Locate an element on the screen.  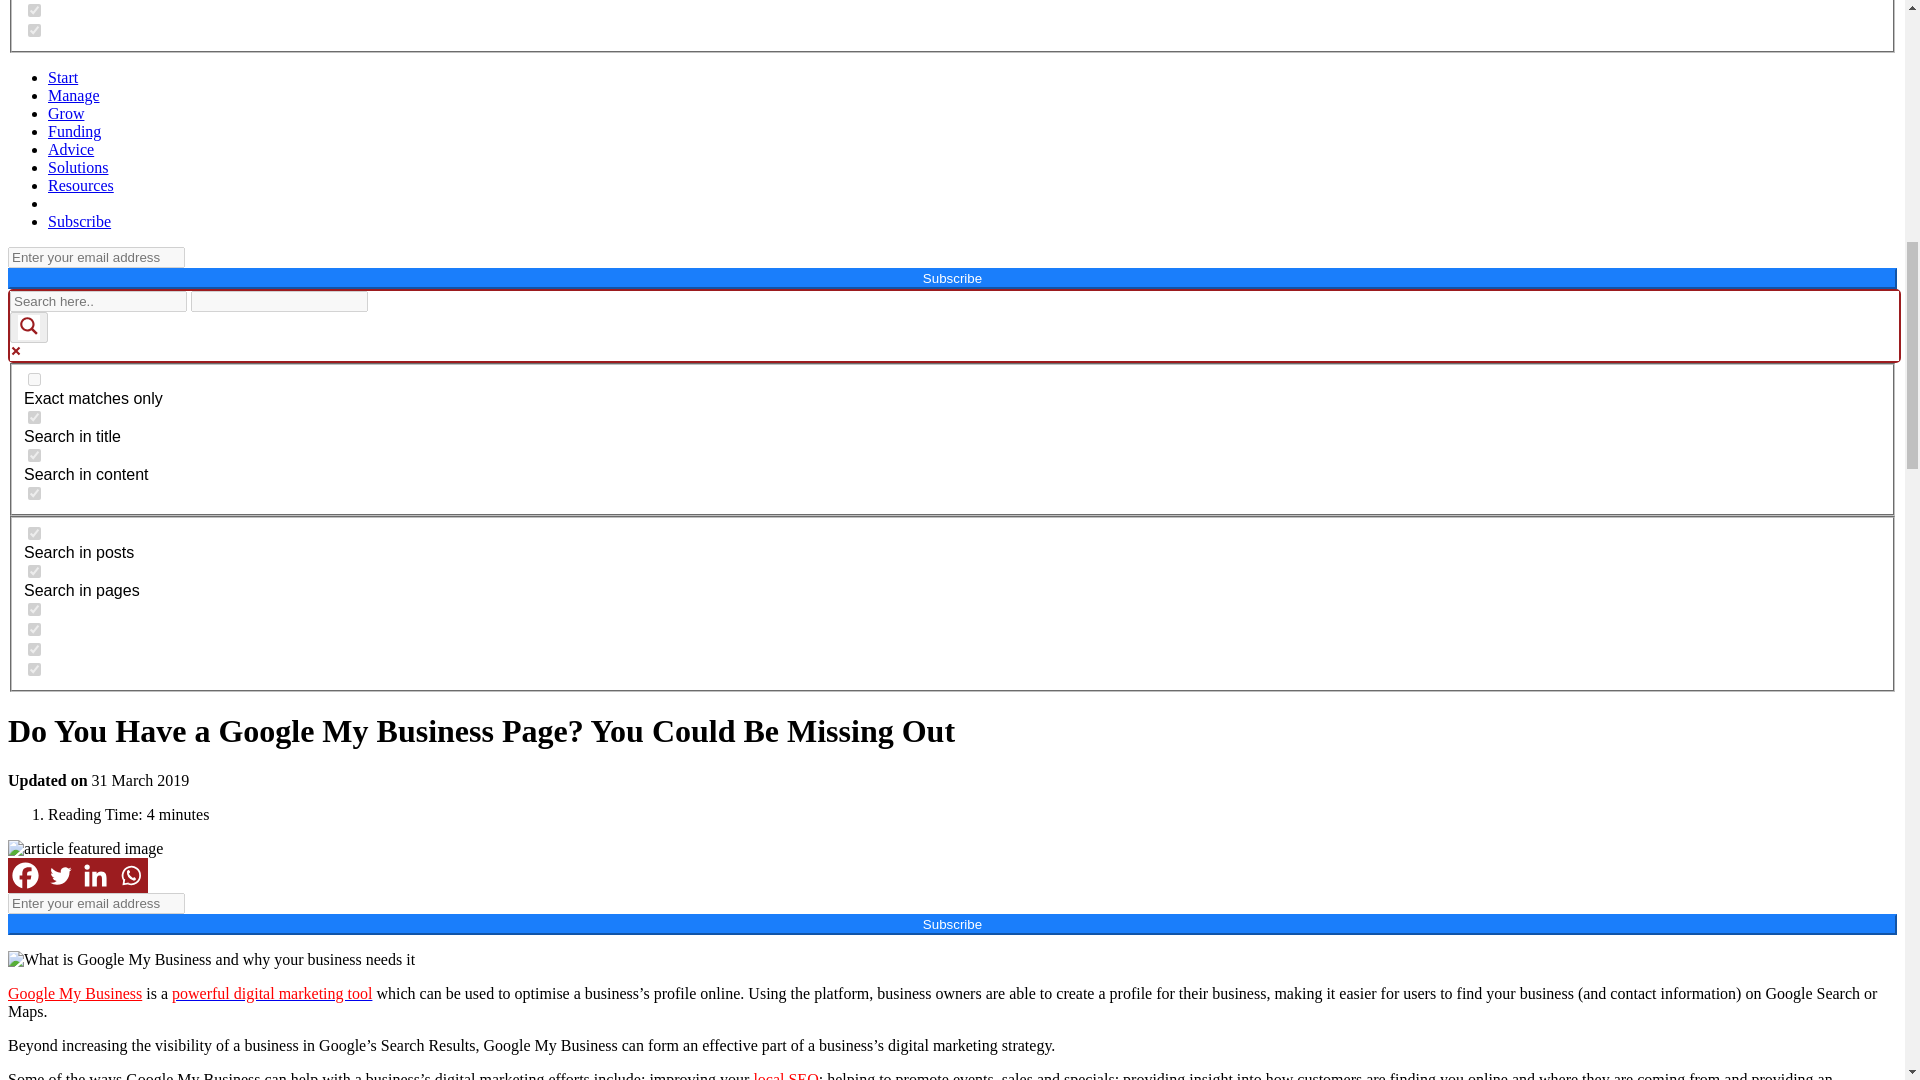
brands is located at coordinates (34, 30).